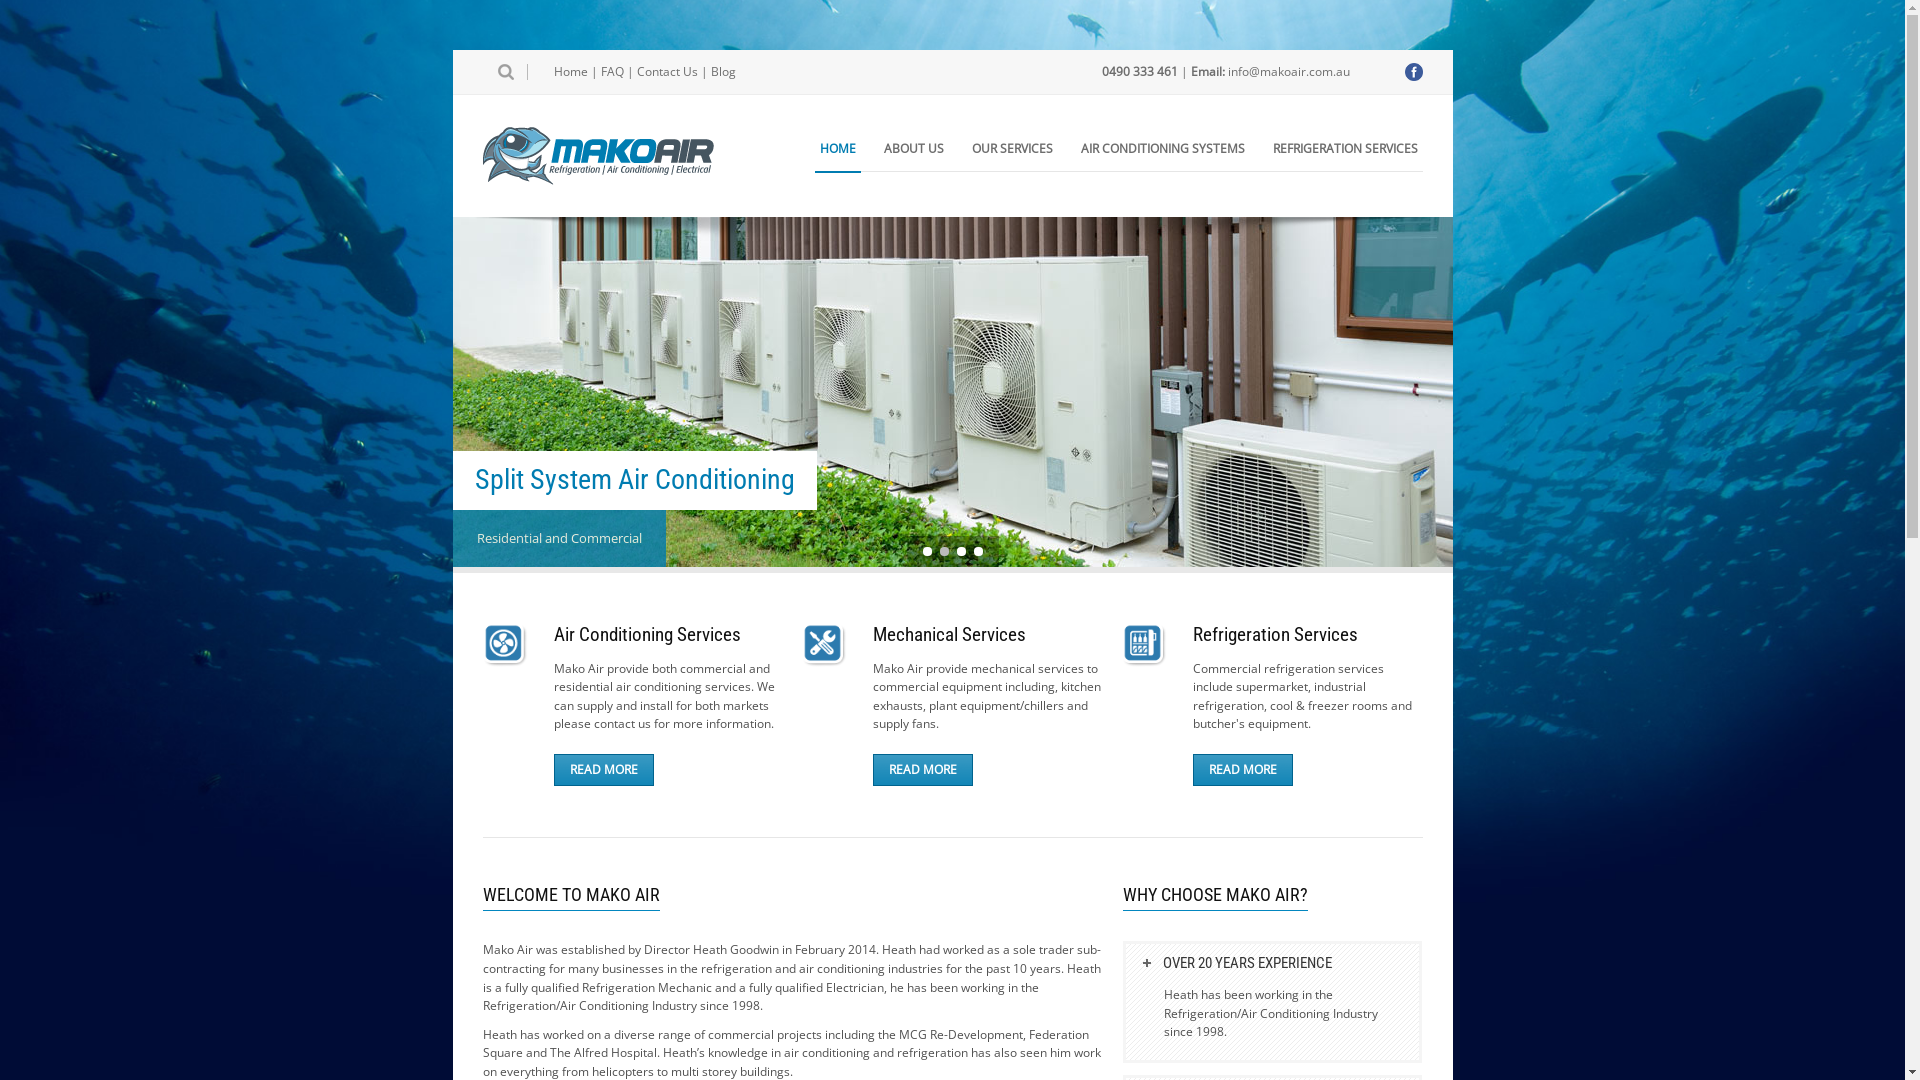 The height and width of the screenshot is (1080, 1920). What do you see at coordinates (837, 149) in the screenshot?
I see `HOME` at bounding box center [837, 149].